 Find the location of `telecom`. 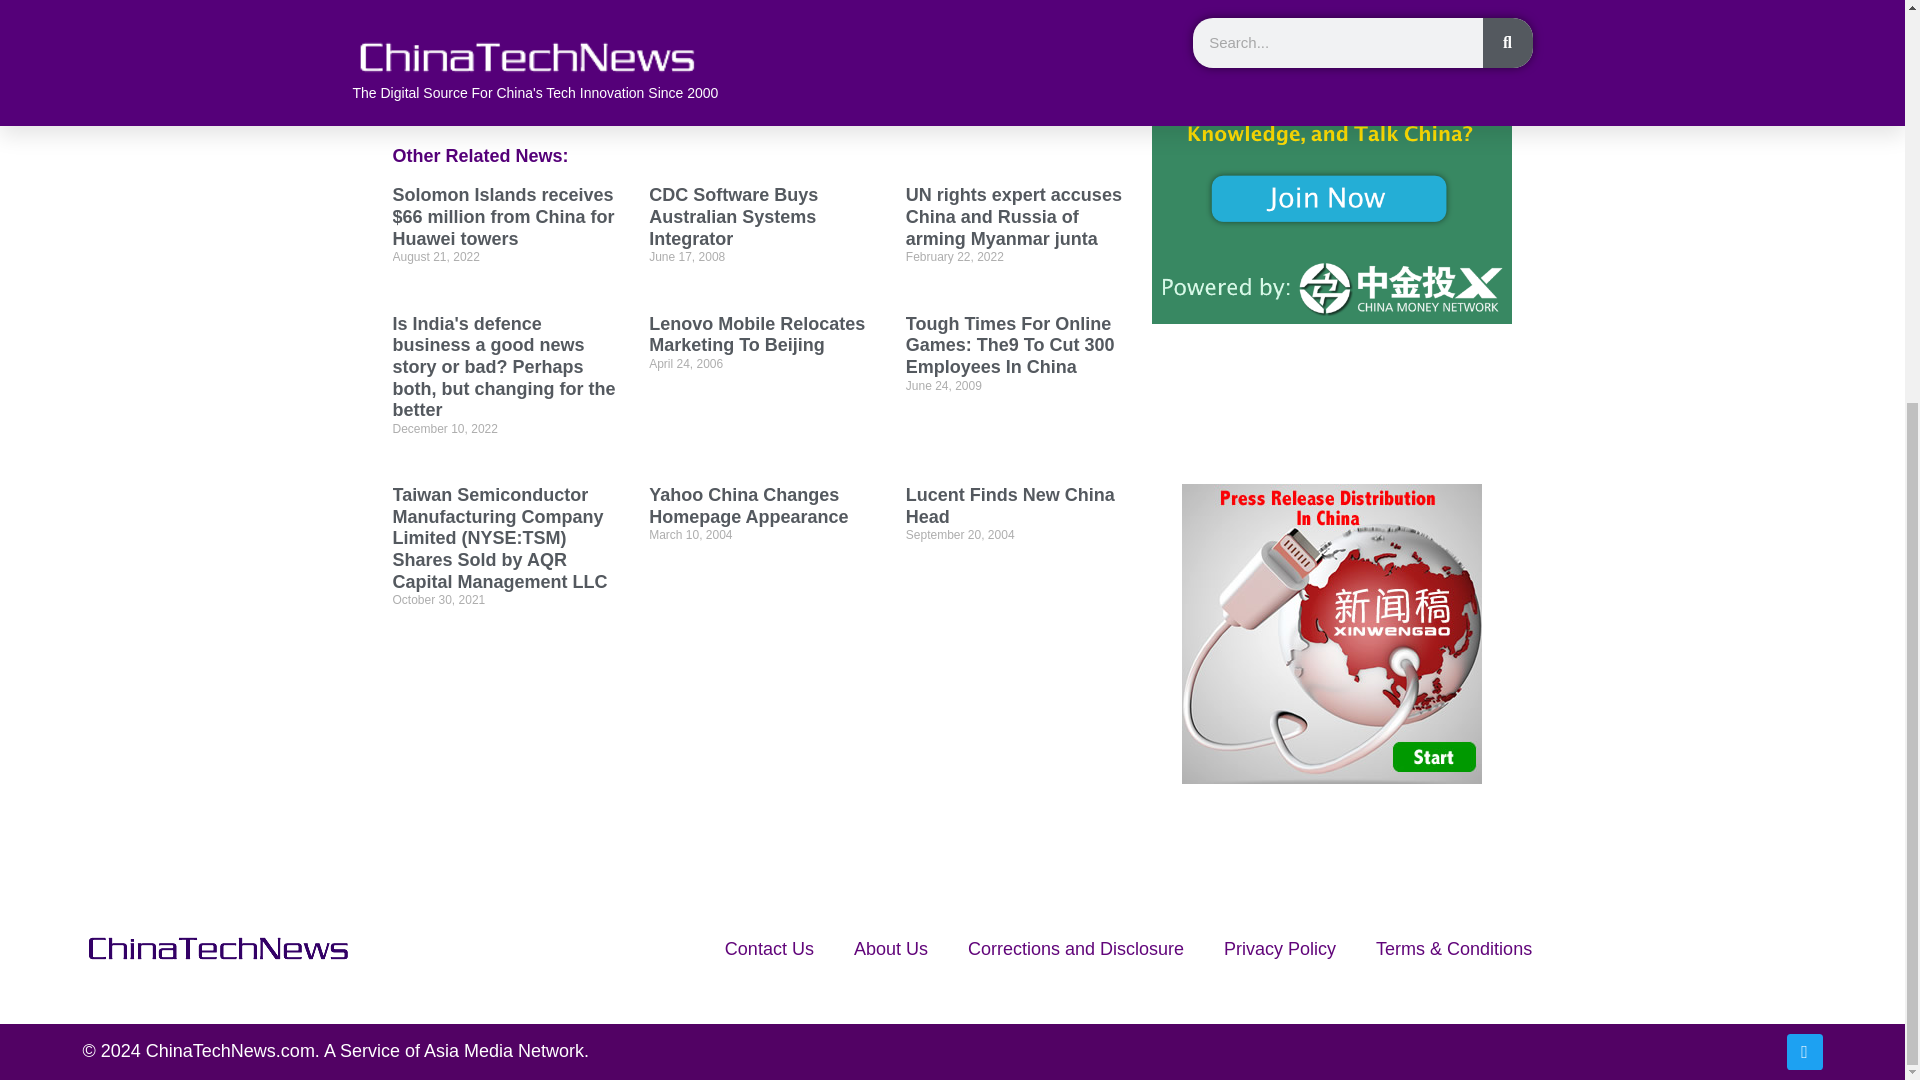

telecom is located at coordinates (864, 45).